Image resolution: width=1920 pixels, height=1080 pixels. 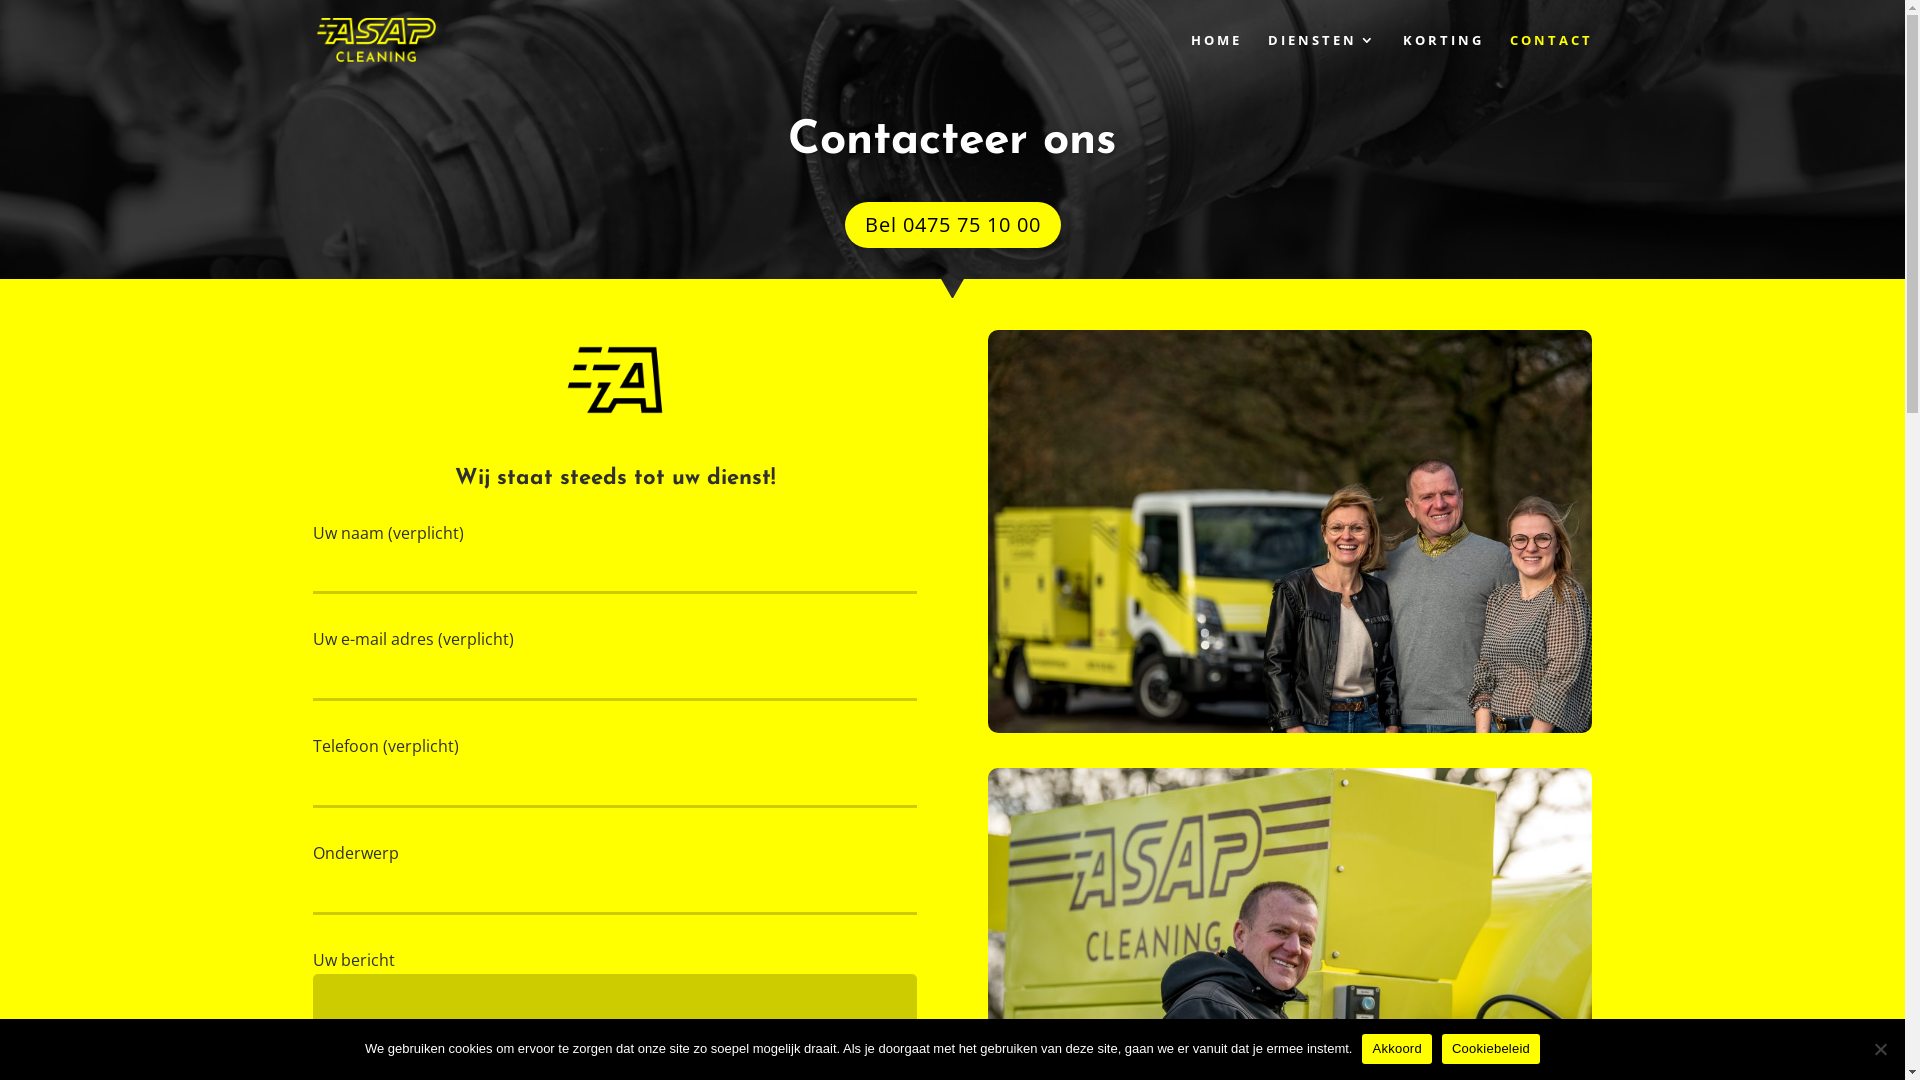 I want to click on DIENSTEN, so click(x=1322, y=56).